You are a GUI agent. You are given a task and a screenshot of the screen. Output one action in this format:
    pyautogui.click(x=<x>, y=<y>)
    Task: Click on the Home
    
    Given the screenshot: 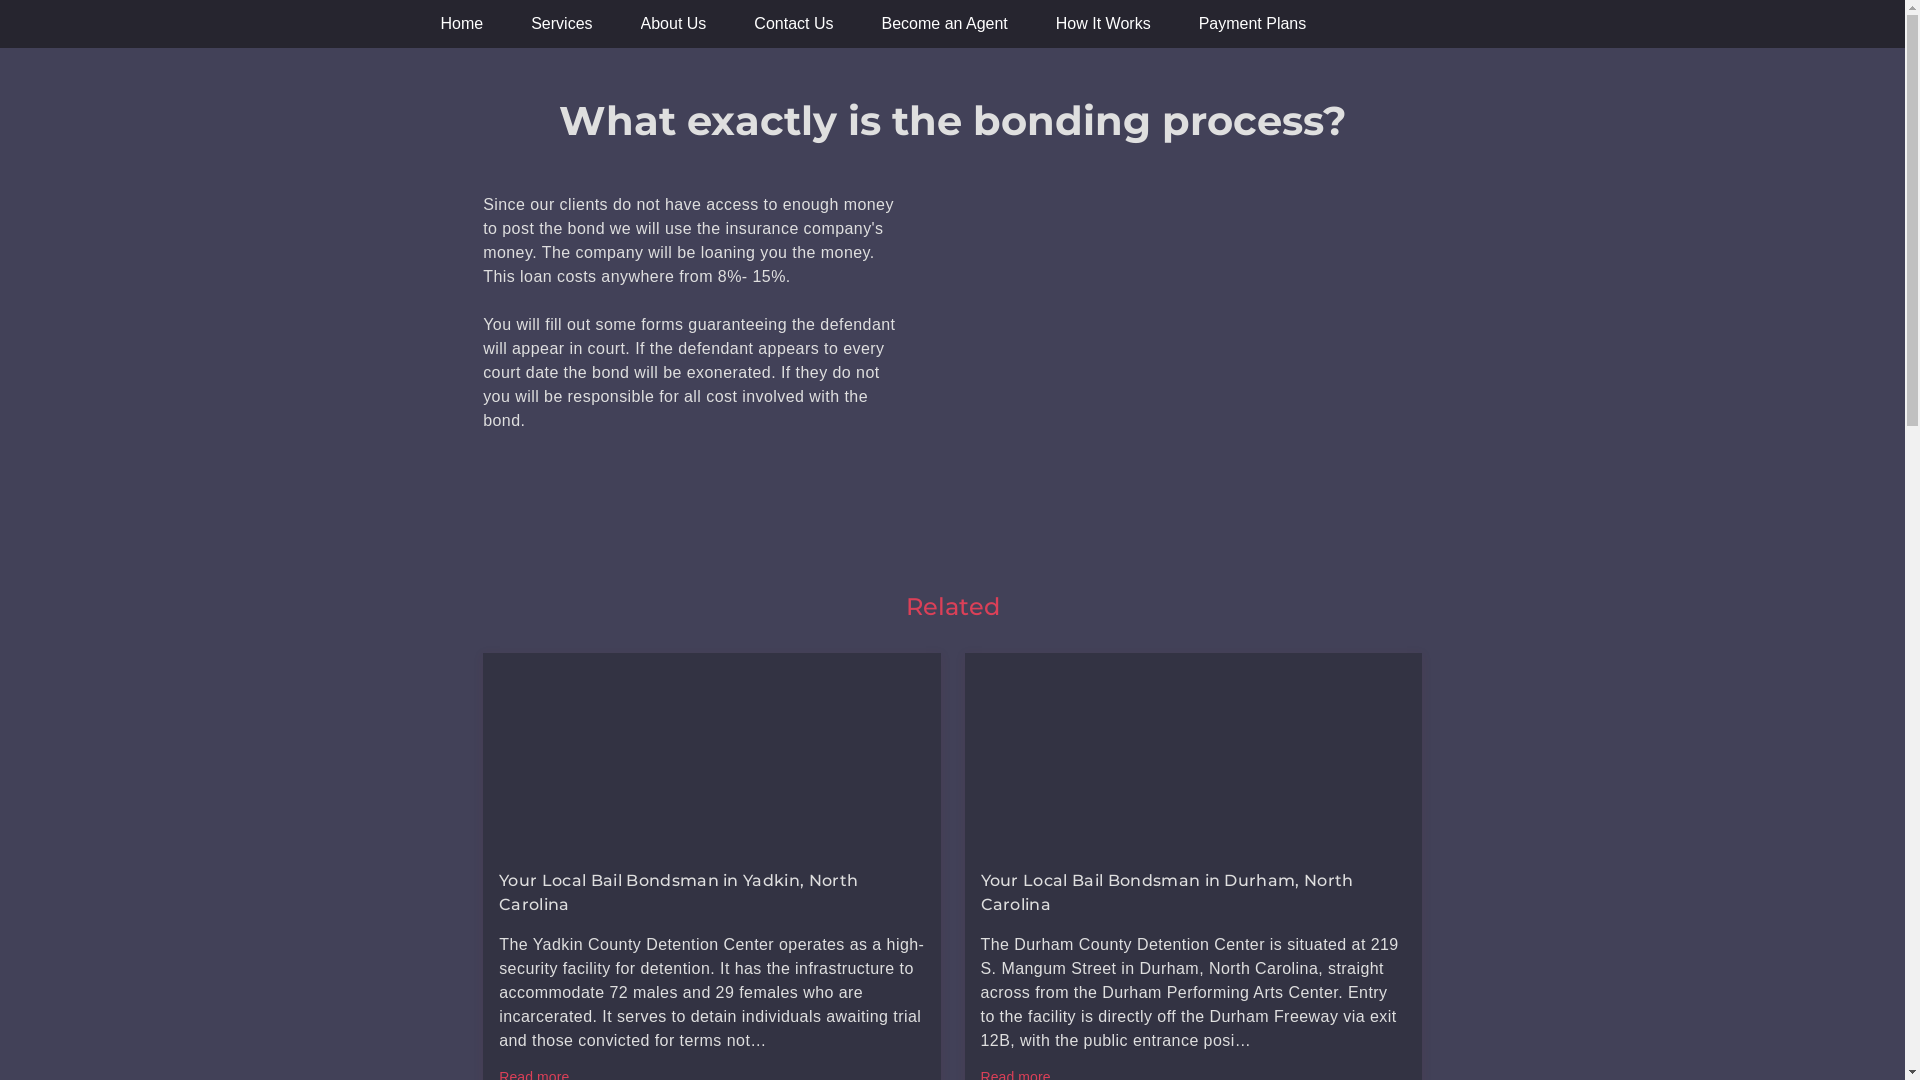 What is the action you would take?
    pyautogui.click(x=462, y=24)
    